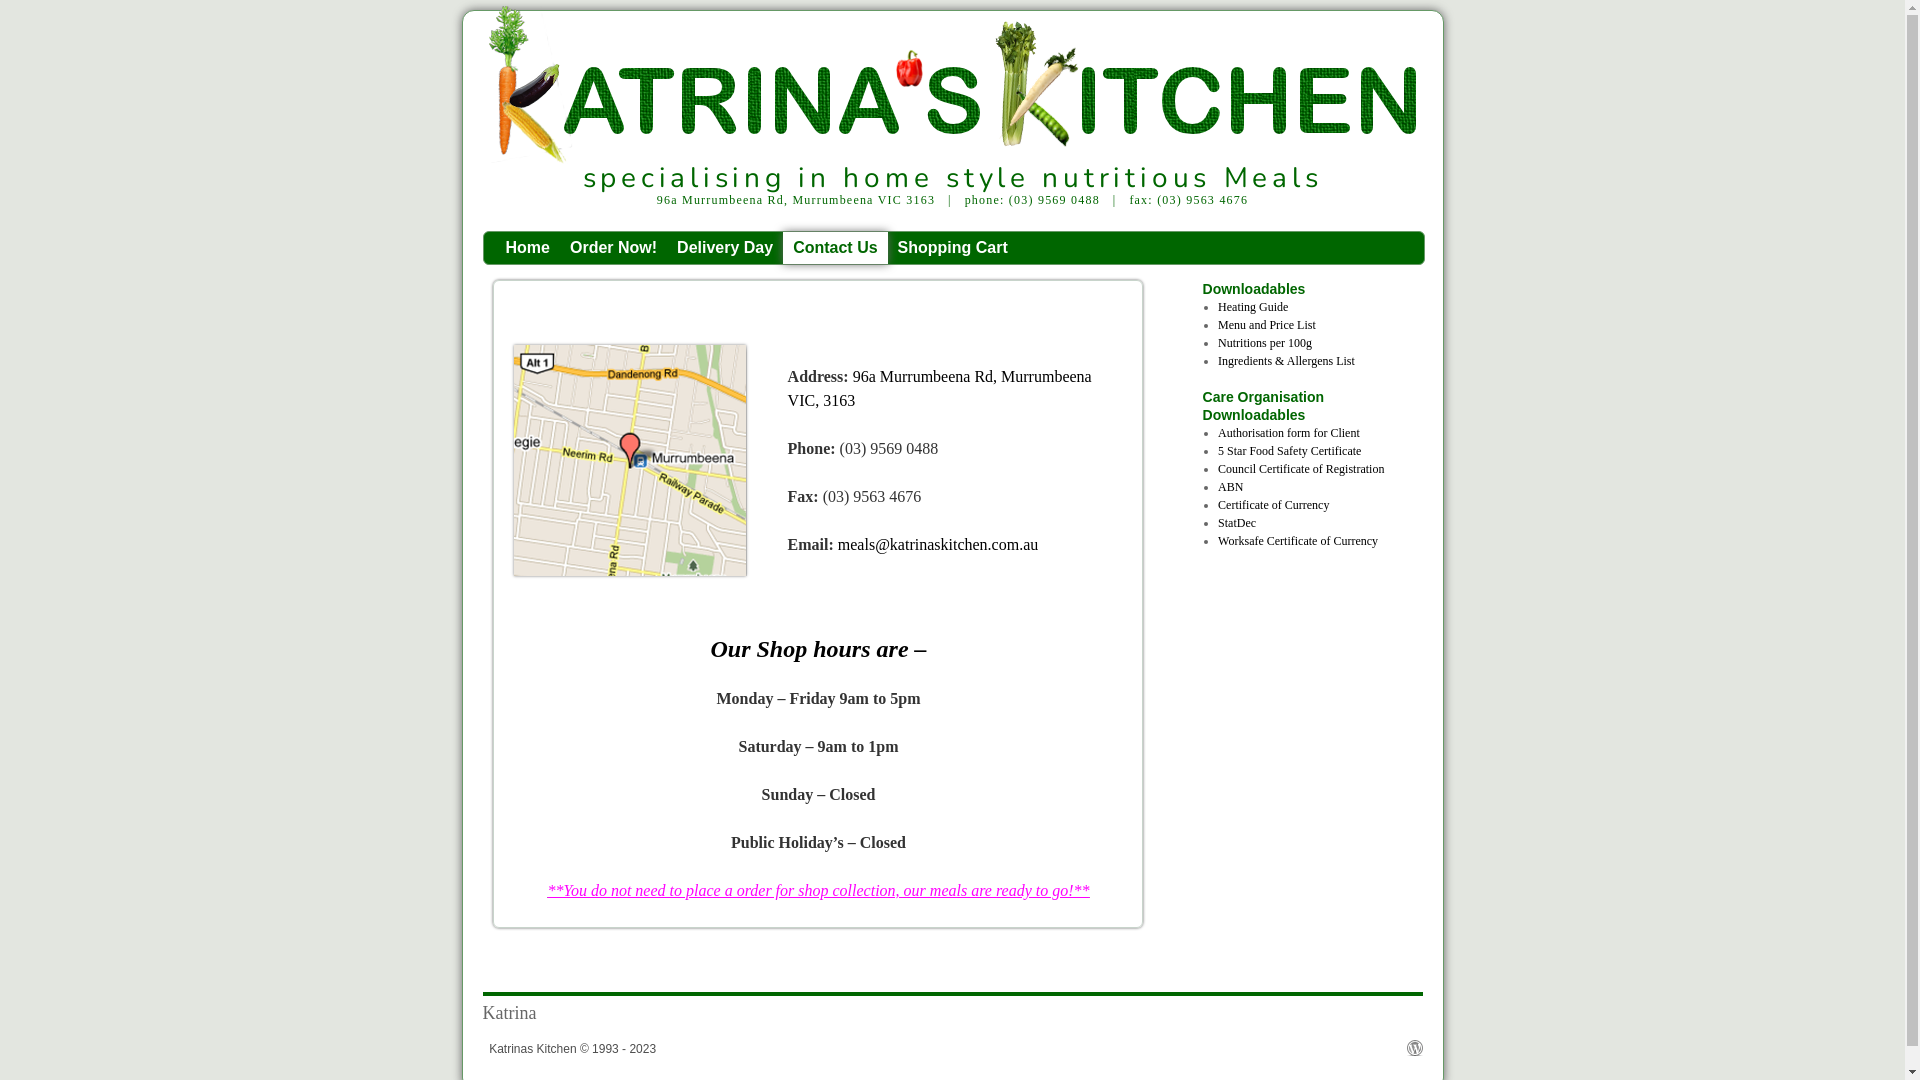  What do you see at coordinates (1302, 406) in the screenshot?
I see `Care Organisation Downloadables` at bounding box center [1302, 406].